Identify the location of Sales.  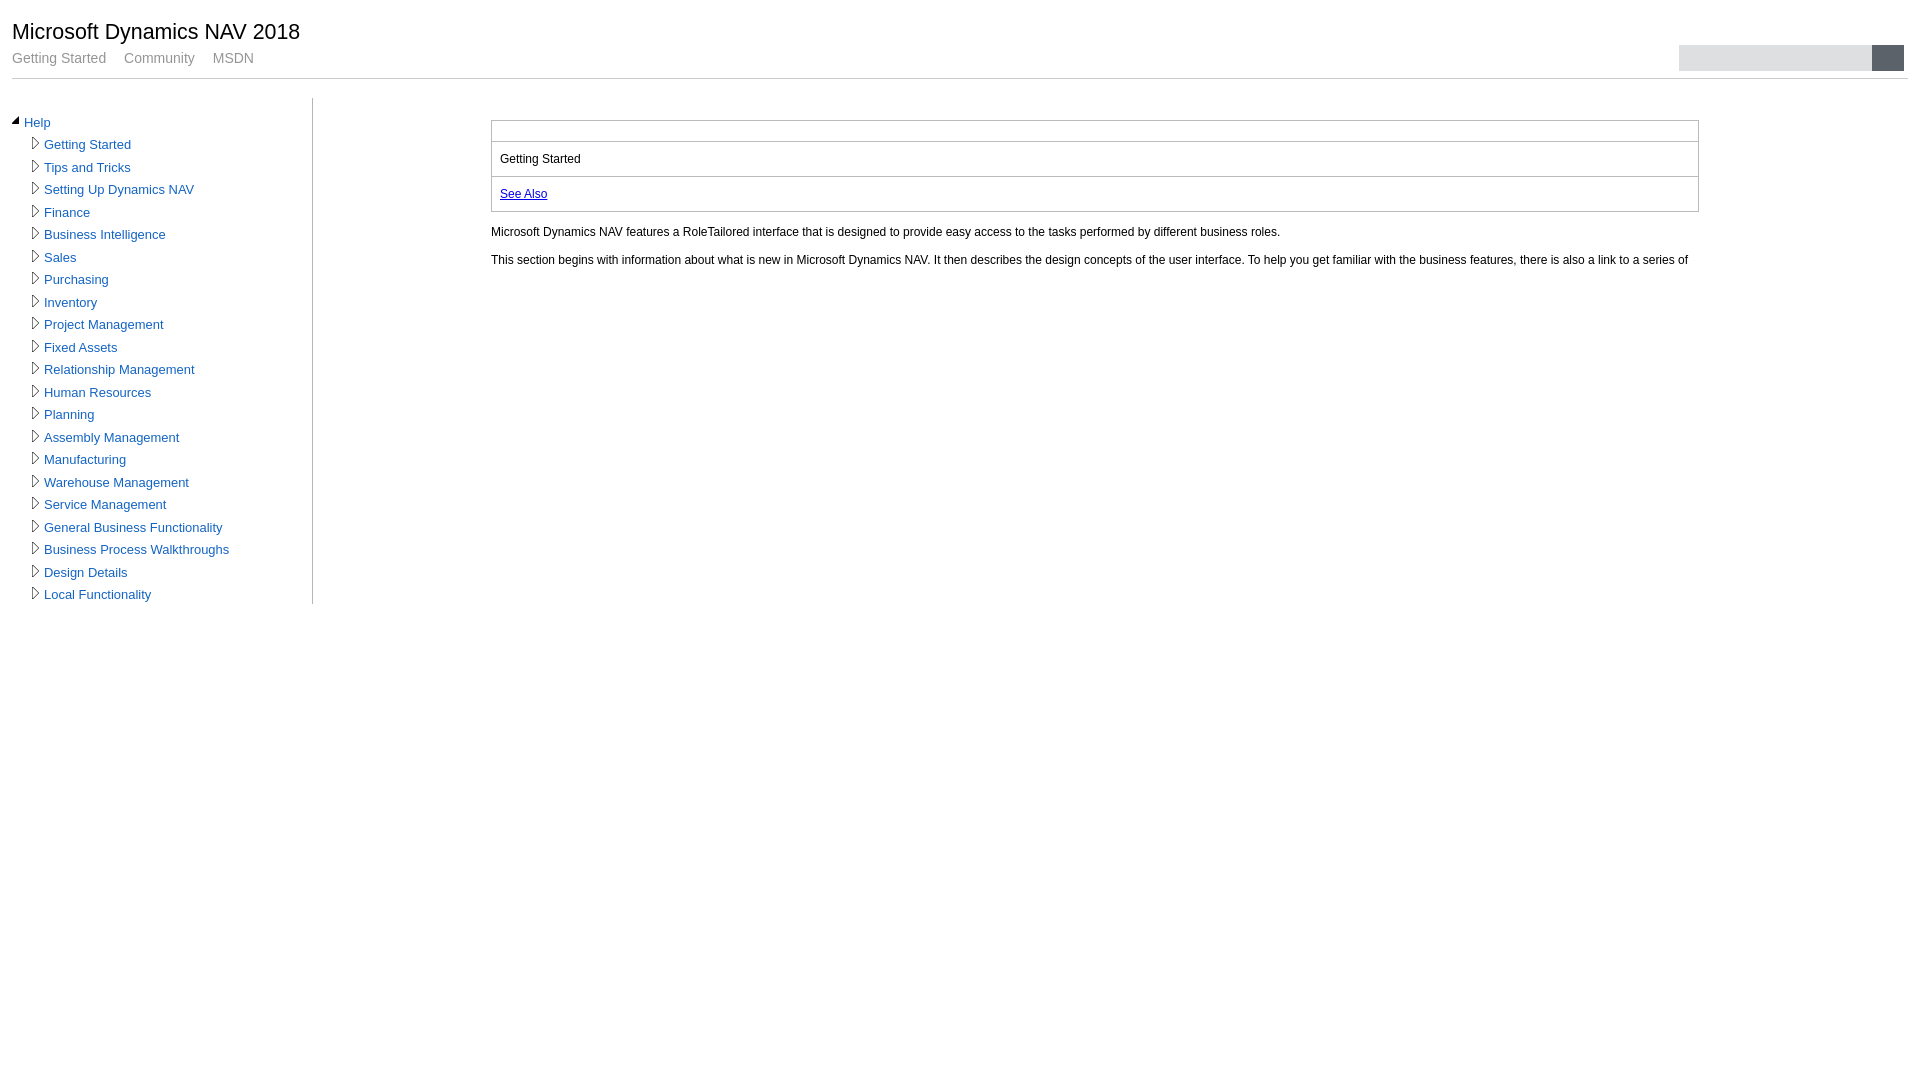
(60, 258).